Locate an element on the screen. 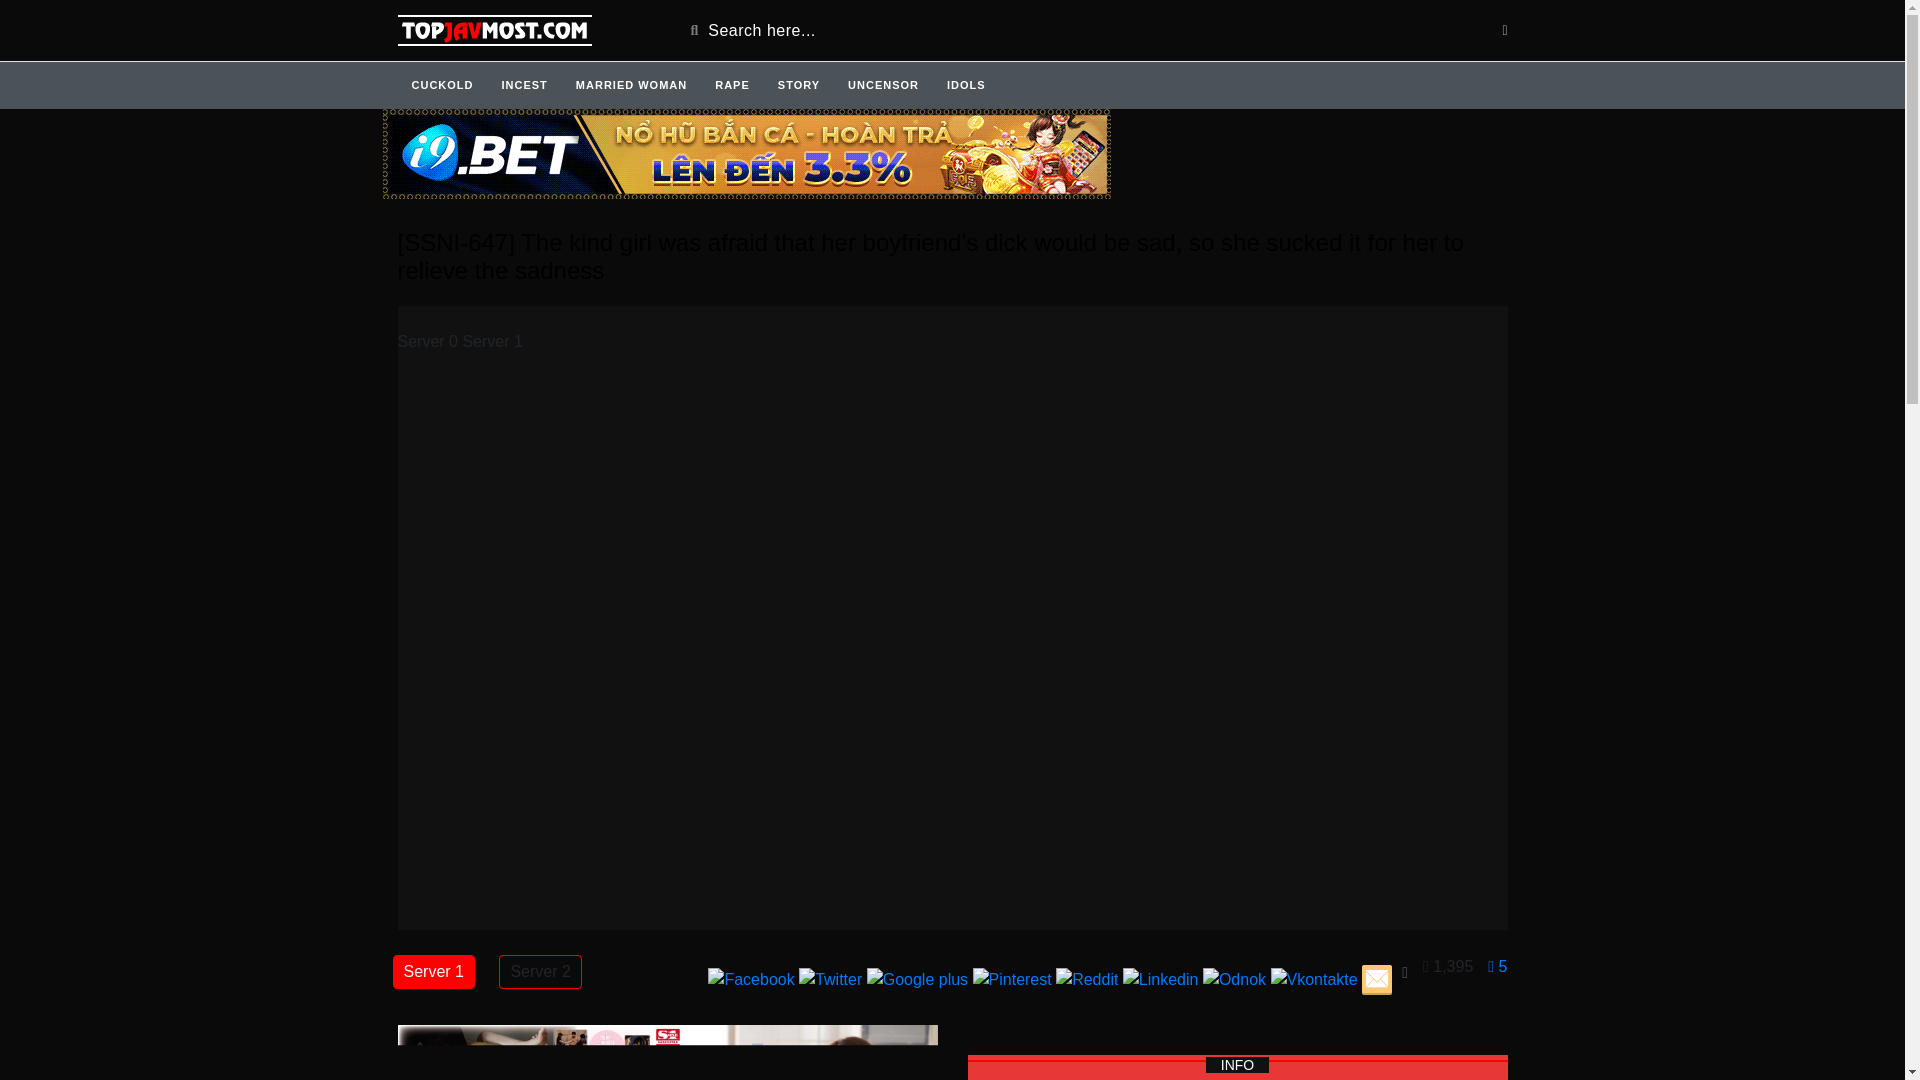  RAPE is located at coordinates (732, 85).